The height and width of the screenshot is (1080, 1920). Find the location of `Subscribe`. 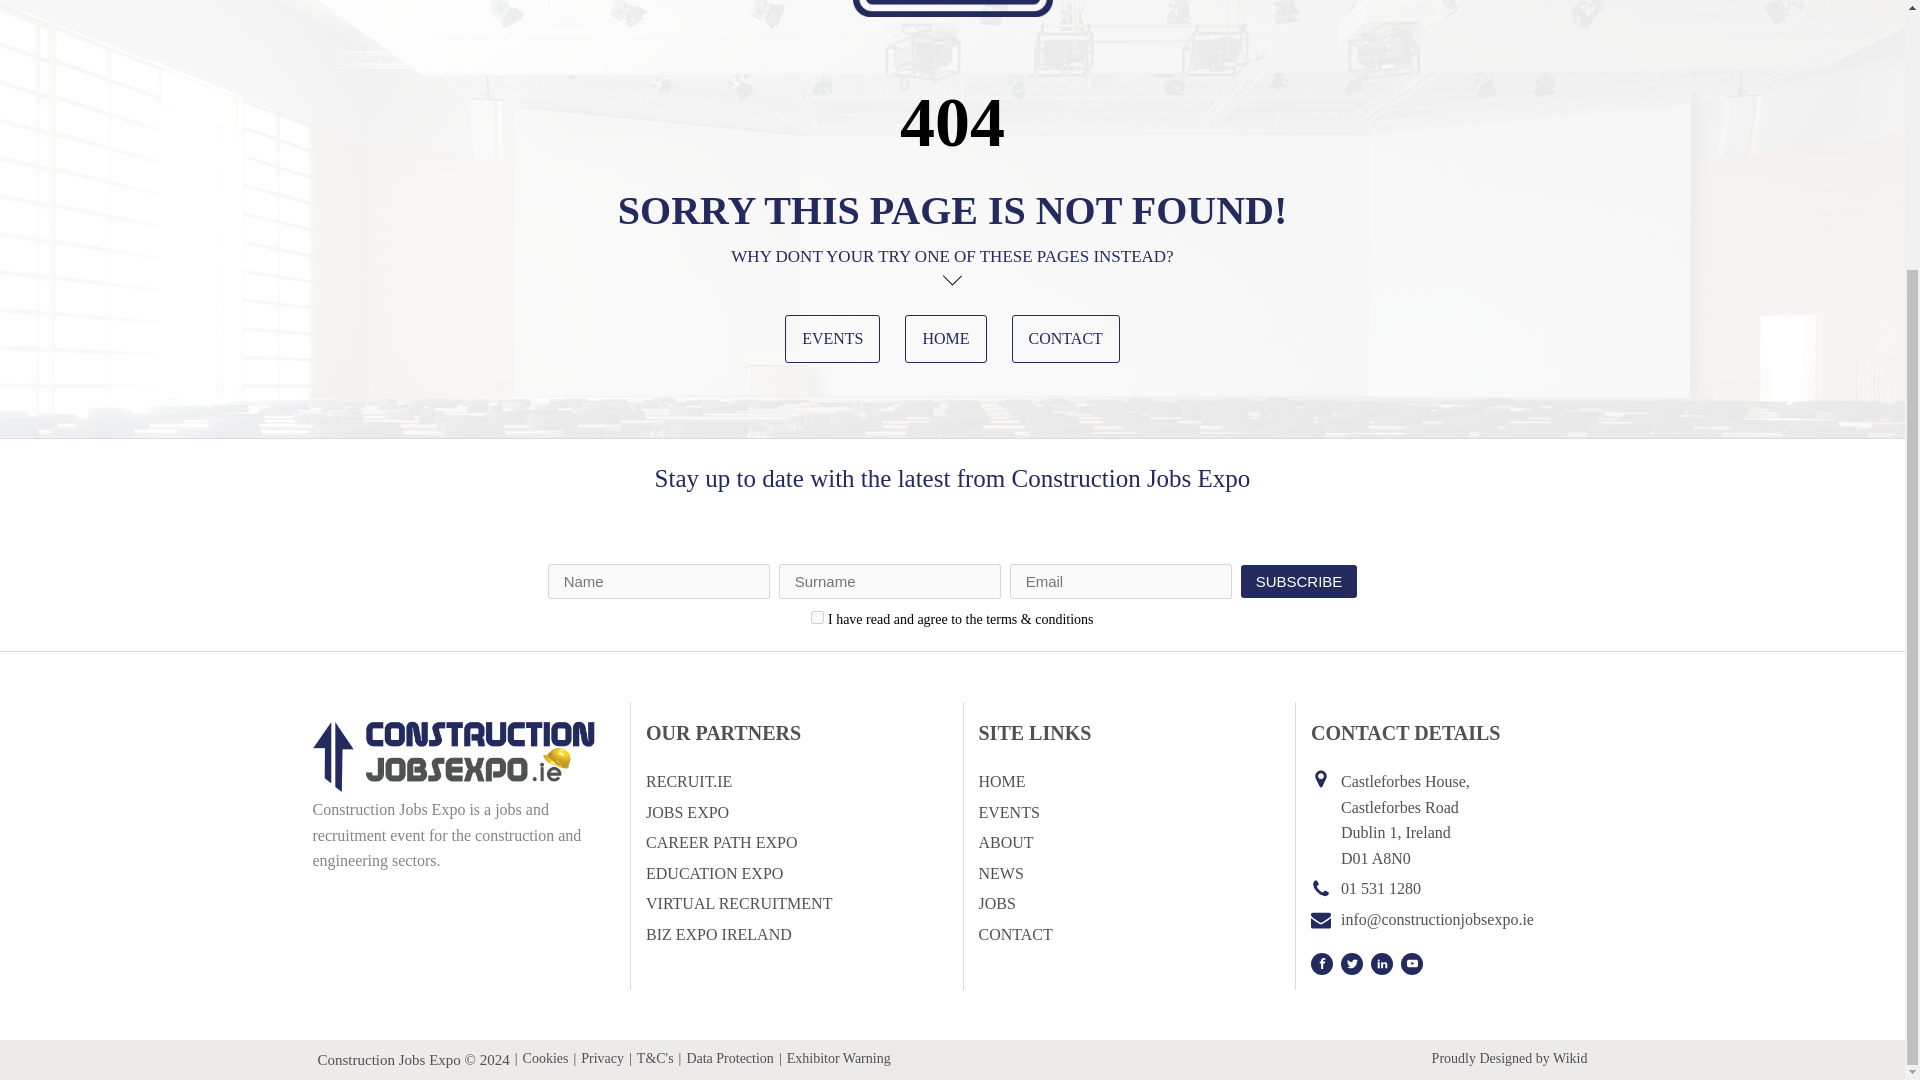

Subscribe is located at coordinates (1298, 581).